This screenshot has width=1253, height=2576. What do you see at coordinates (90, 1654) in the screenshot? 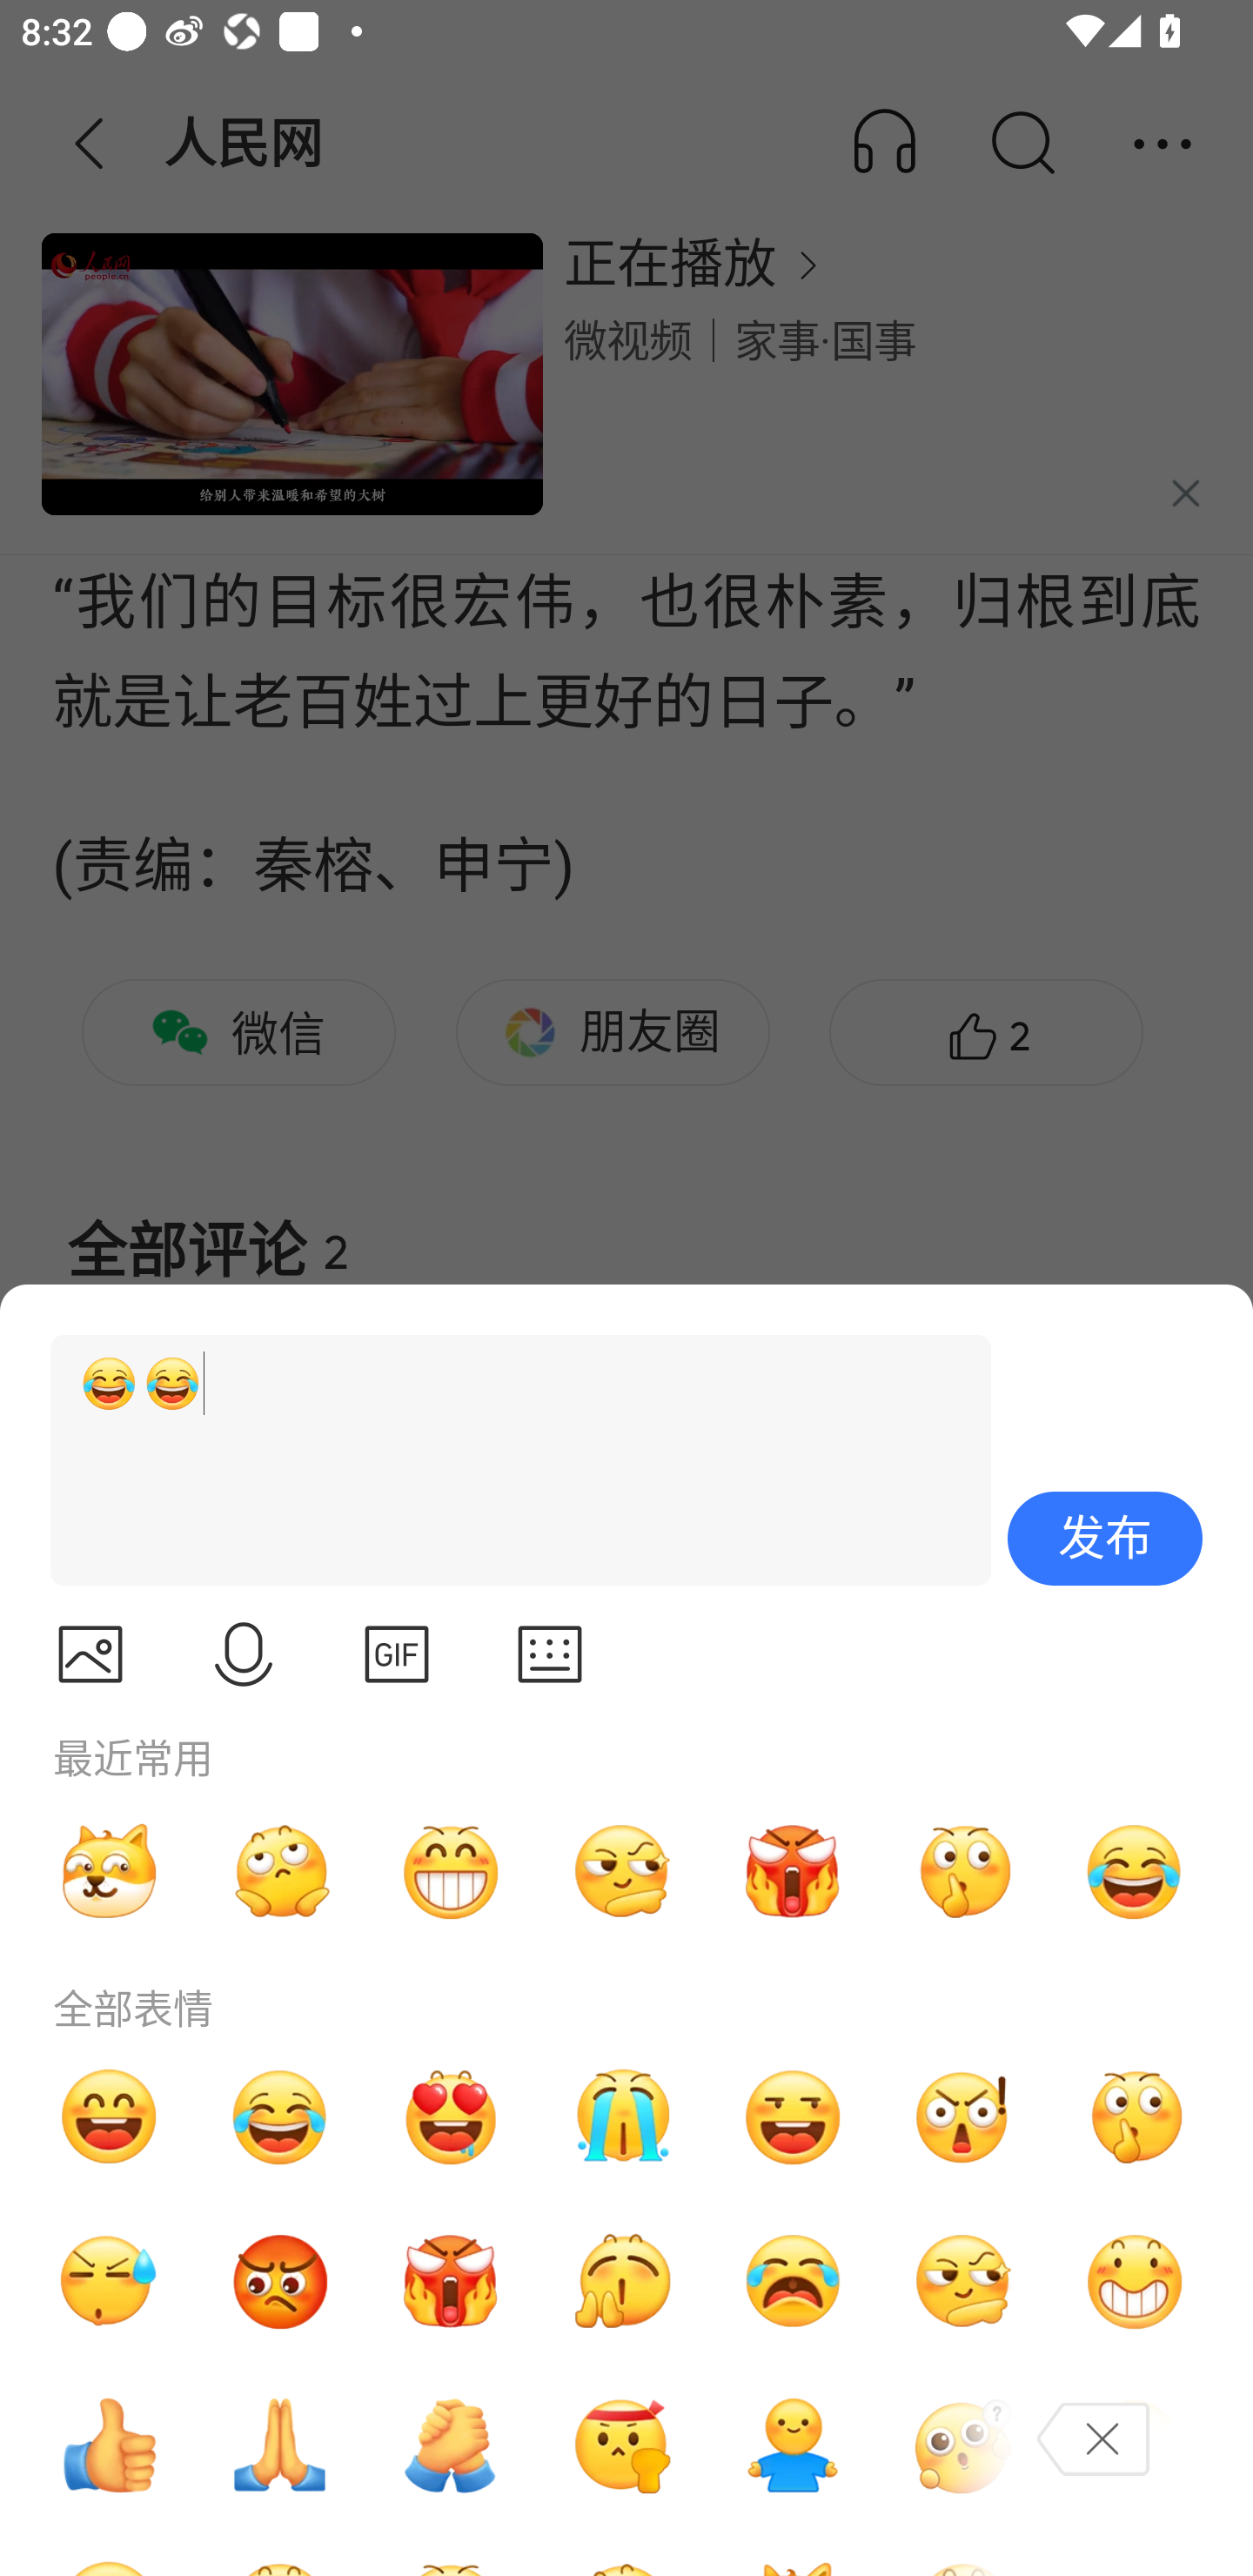
I see `` at bounding box center [90, 1654].